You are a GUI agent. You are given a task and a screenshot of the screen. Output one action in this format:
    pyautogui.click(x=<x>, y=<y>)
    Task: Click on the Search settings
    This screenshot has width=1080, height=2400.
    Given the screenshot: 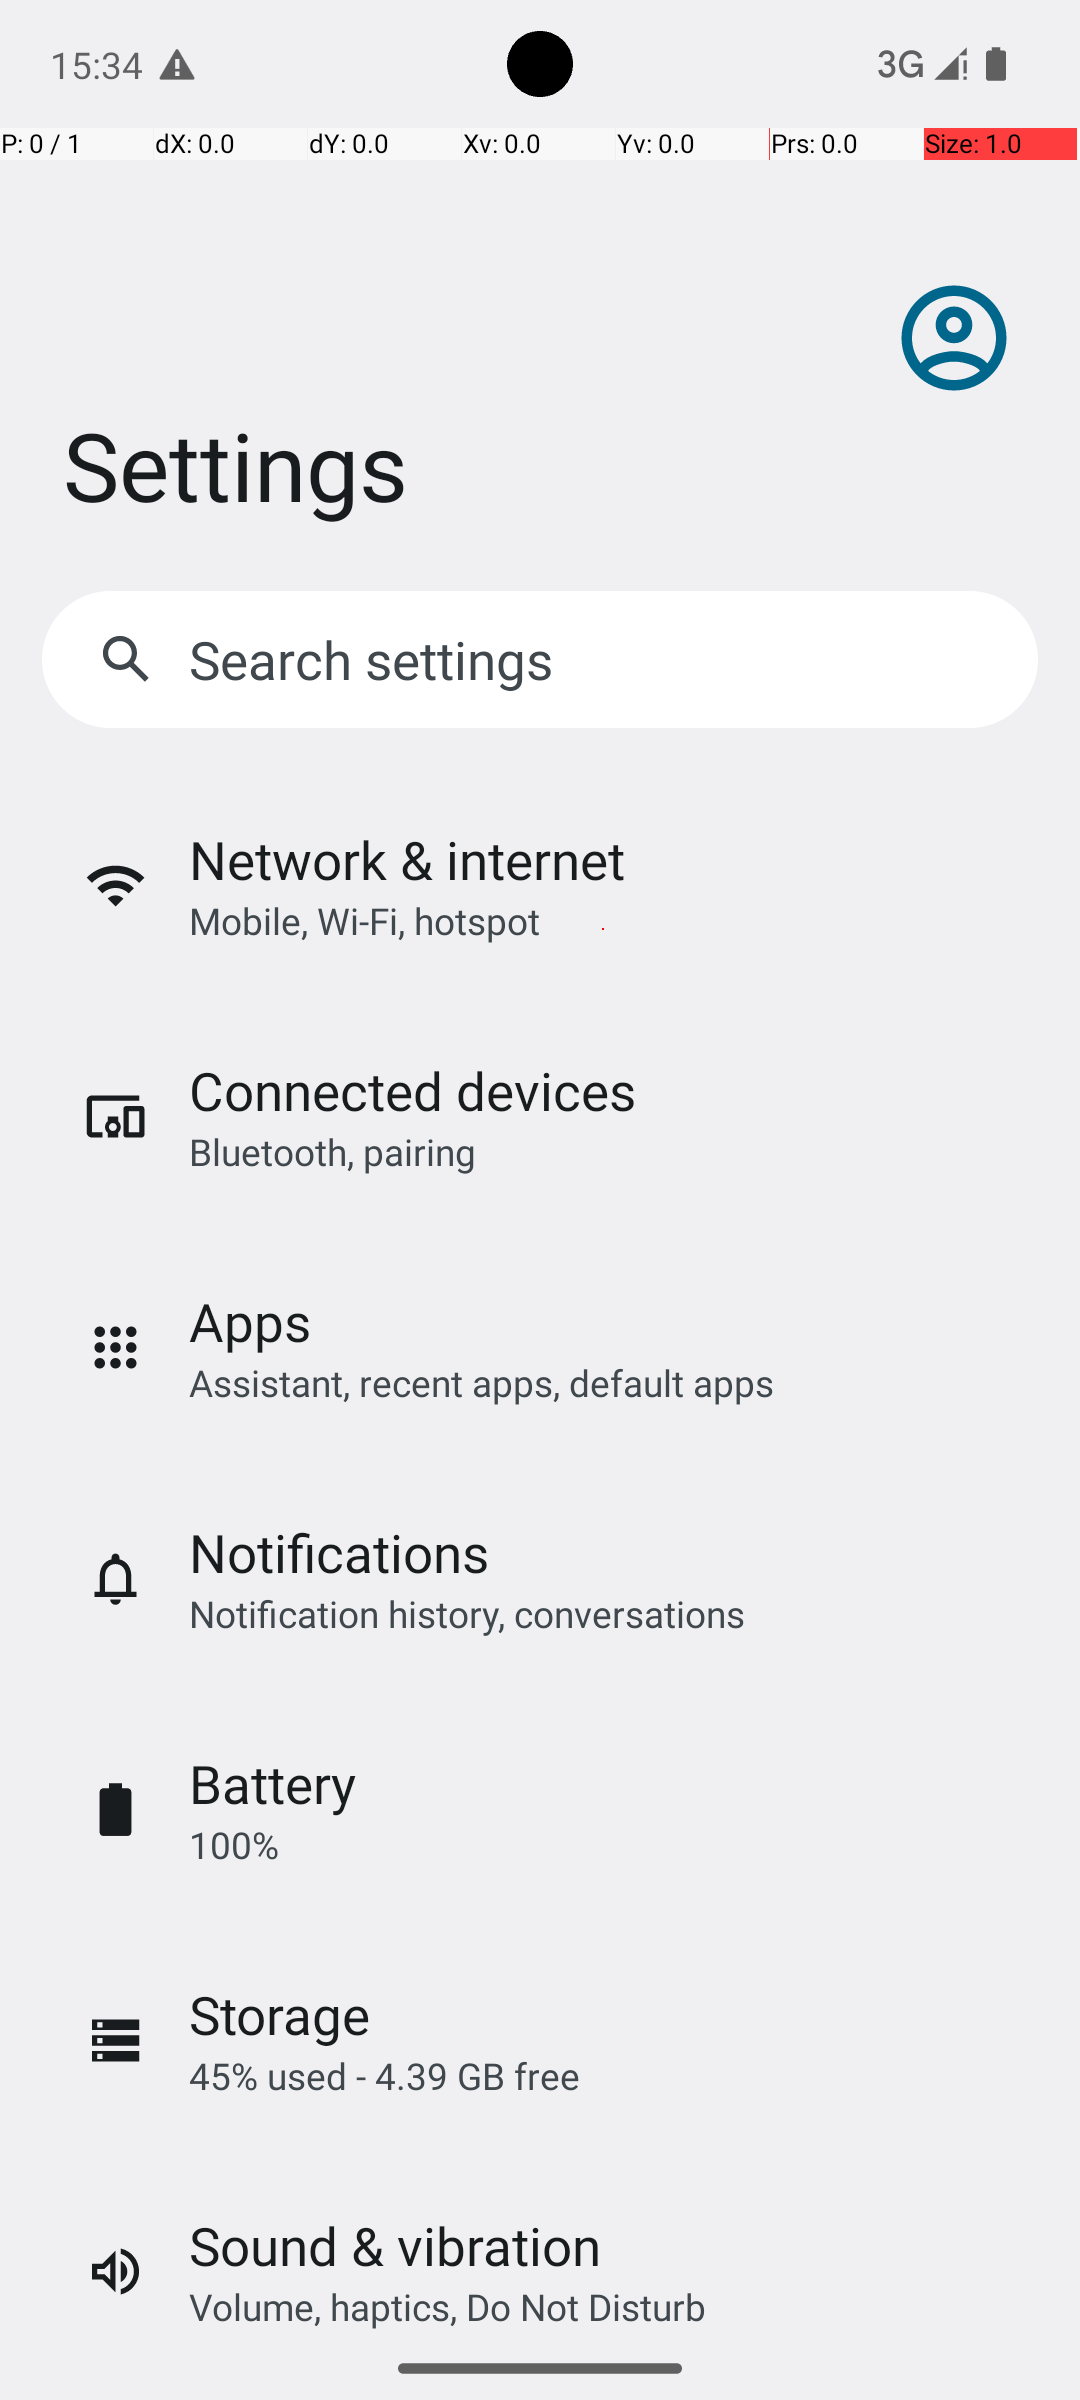 What is the action you would take?
    pyautogui.click(x=376, y=660)
    